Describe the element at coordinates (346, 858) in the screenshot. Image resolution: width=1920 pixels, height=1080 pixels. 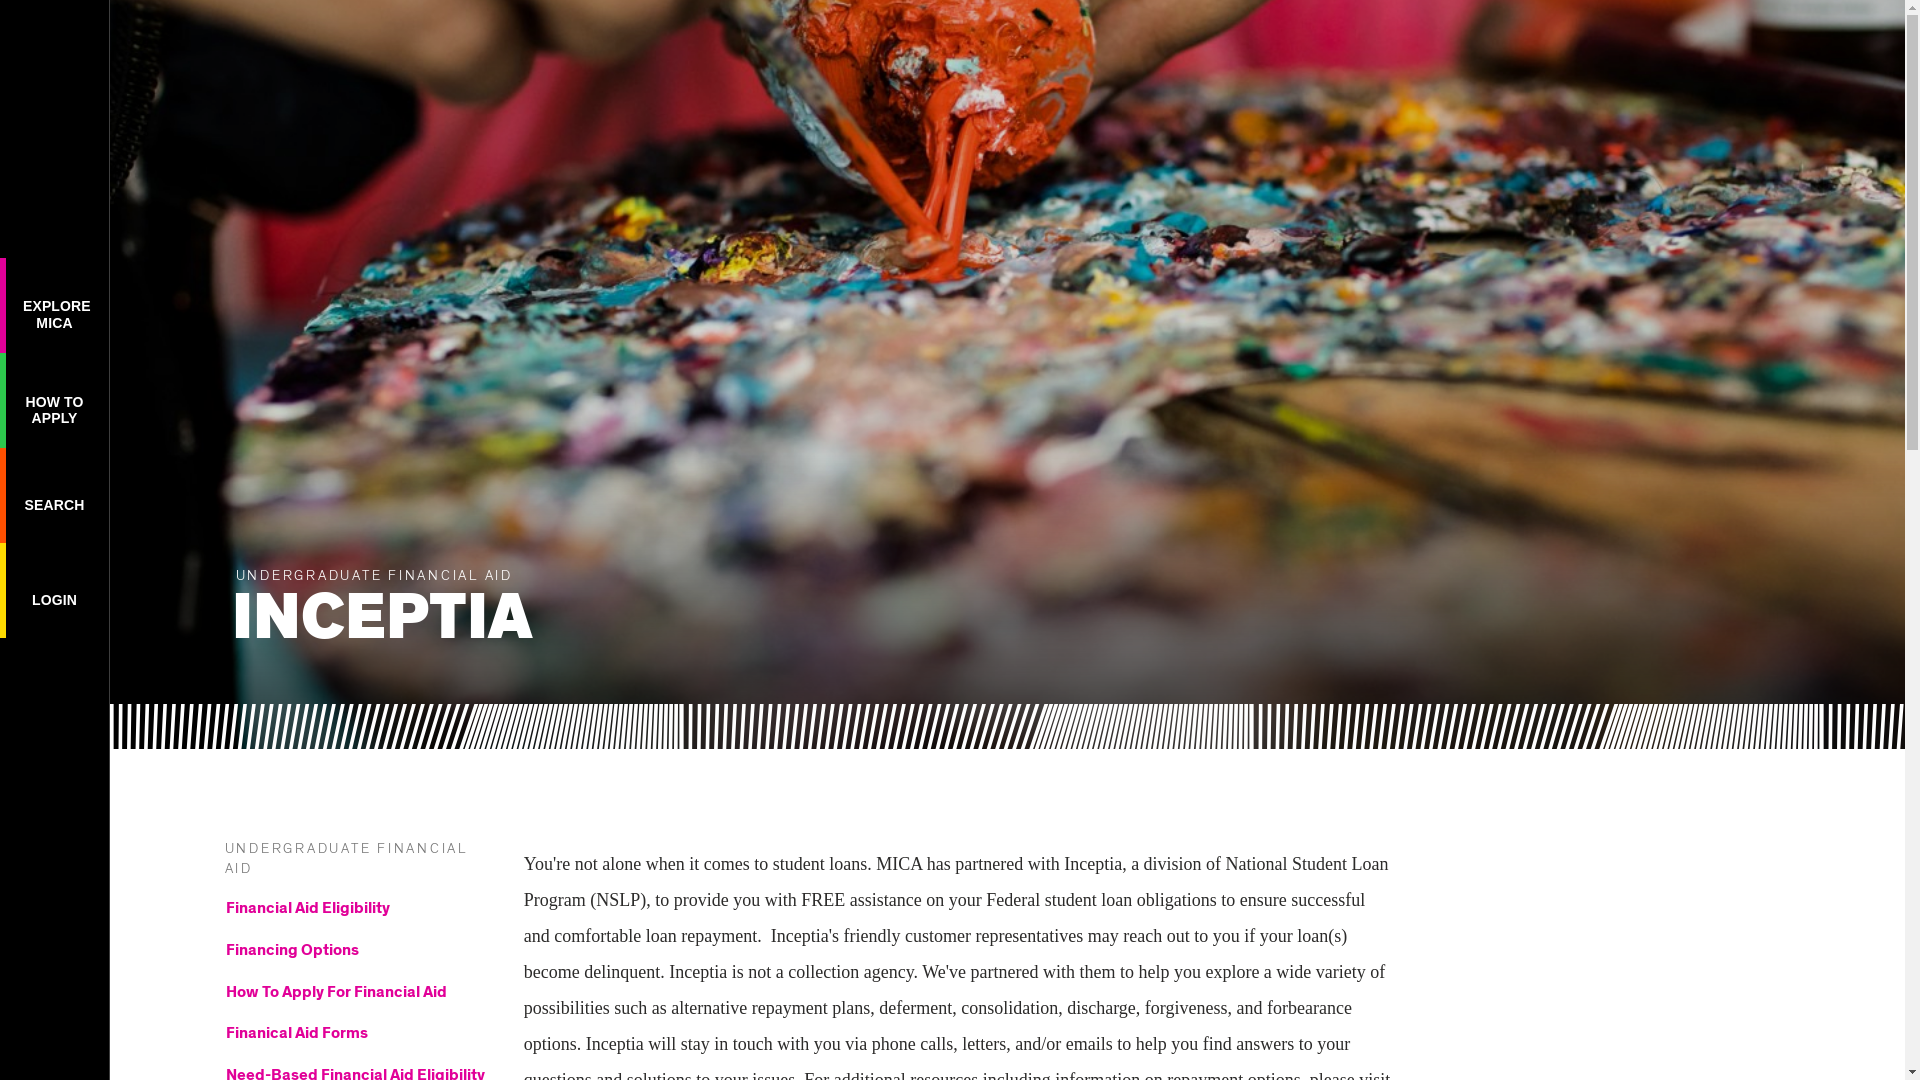
I see `UNDERGRADUATE FINANCIAL AID` at that location.